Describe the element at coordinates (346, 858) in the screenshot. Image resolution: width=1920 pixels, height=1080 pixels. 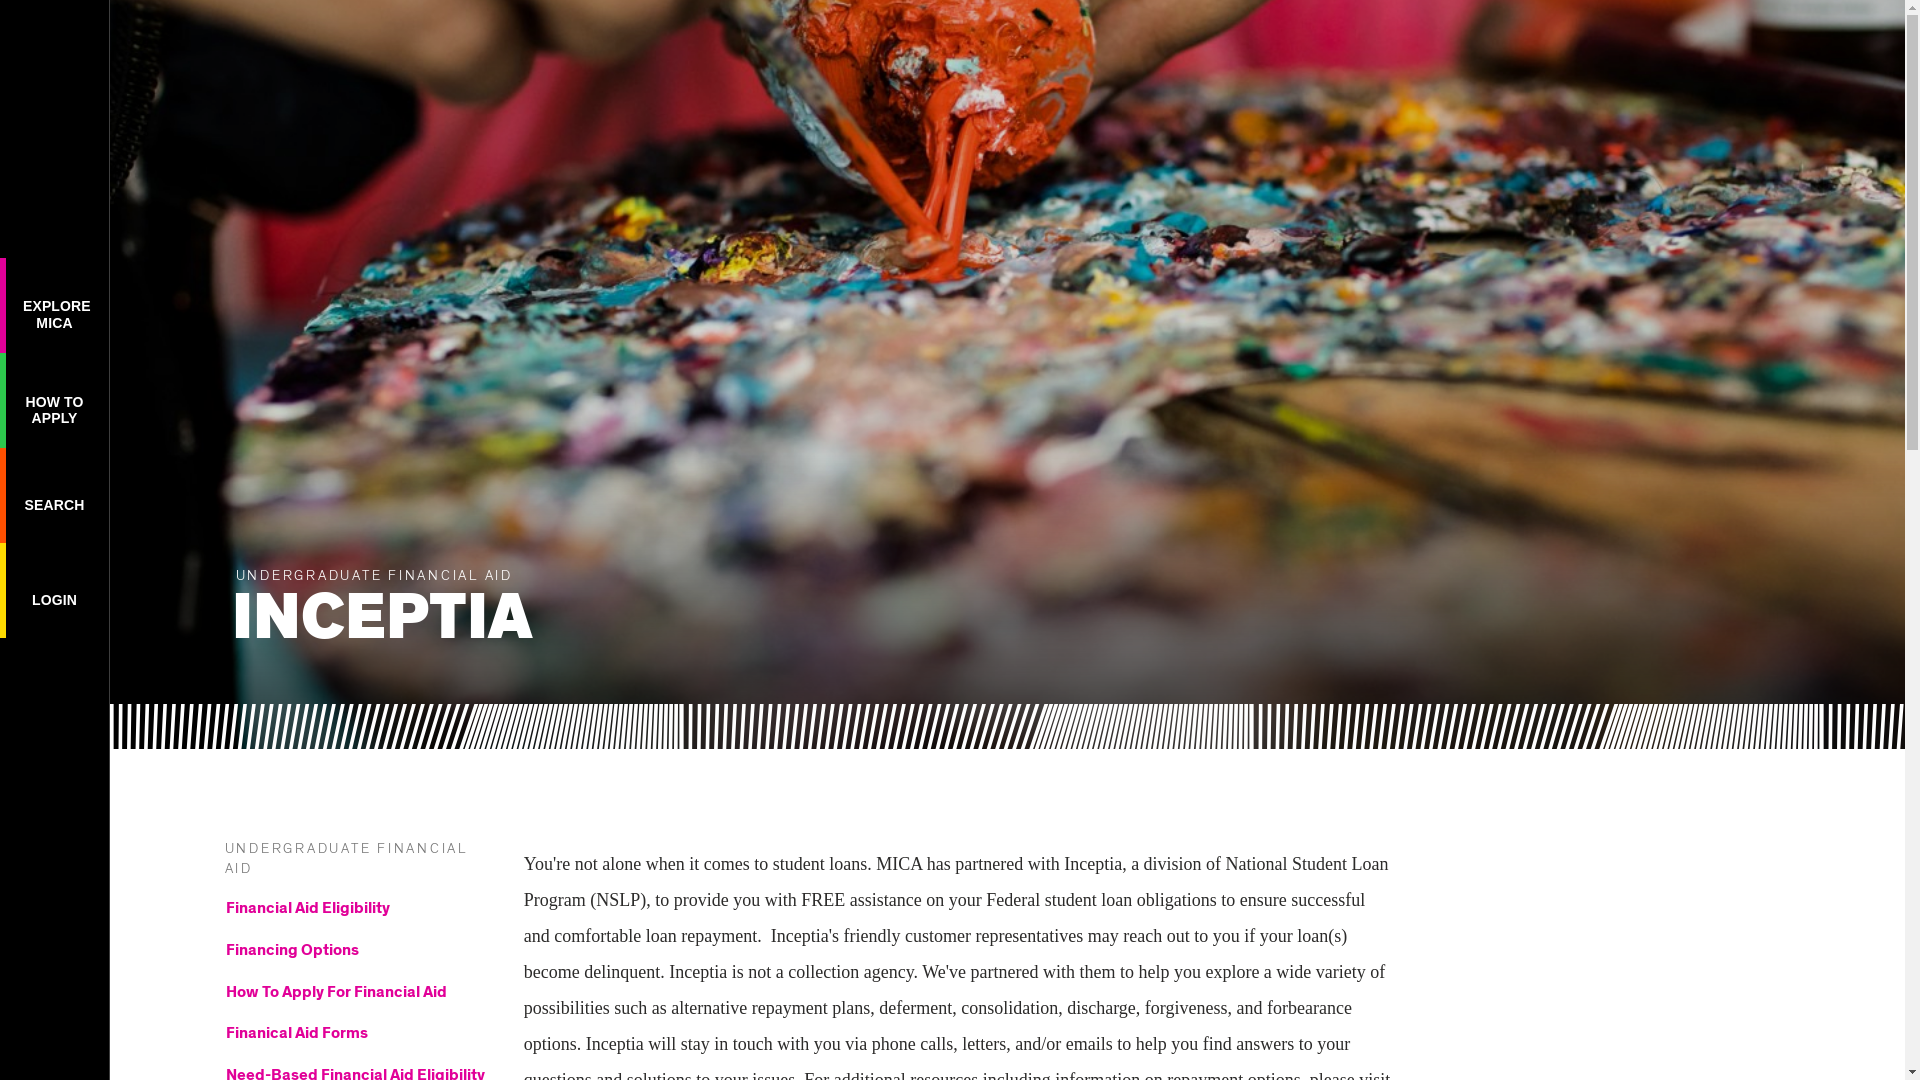
I see `UNDERGRADUATE FINANCIAL AID` at that location.